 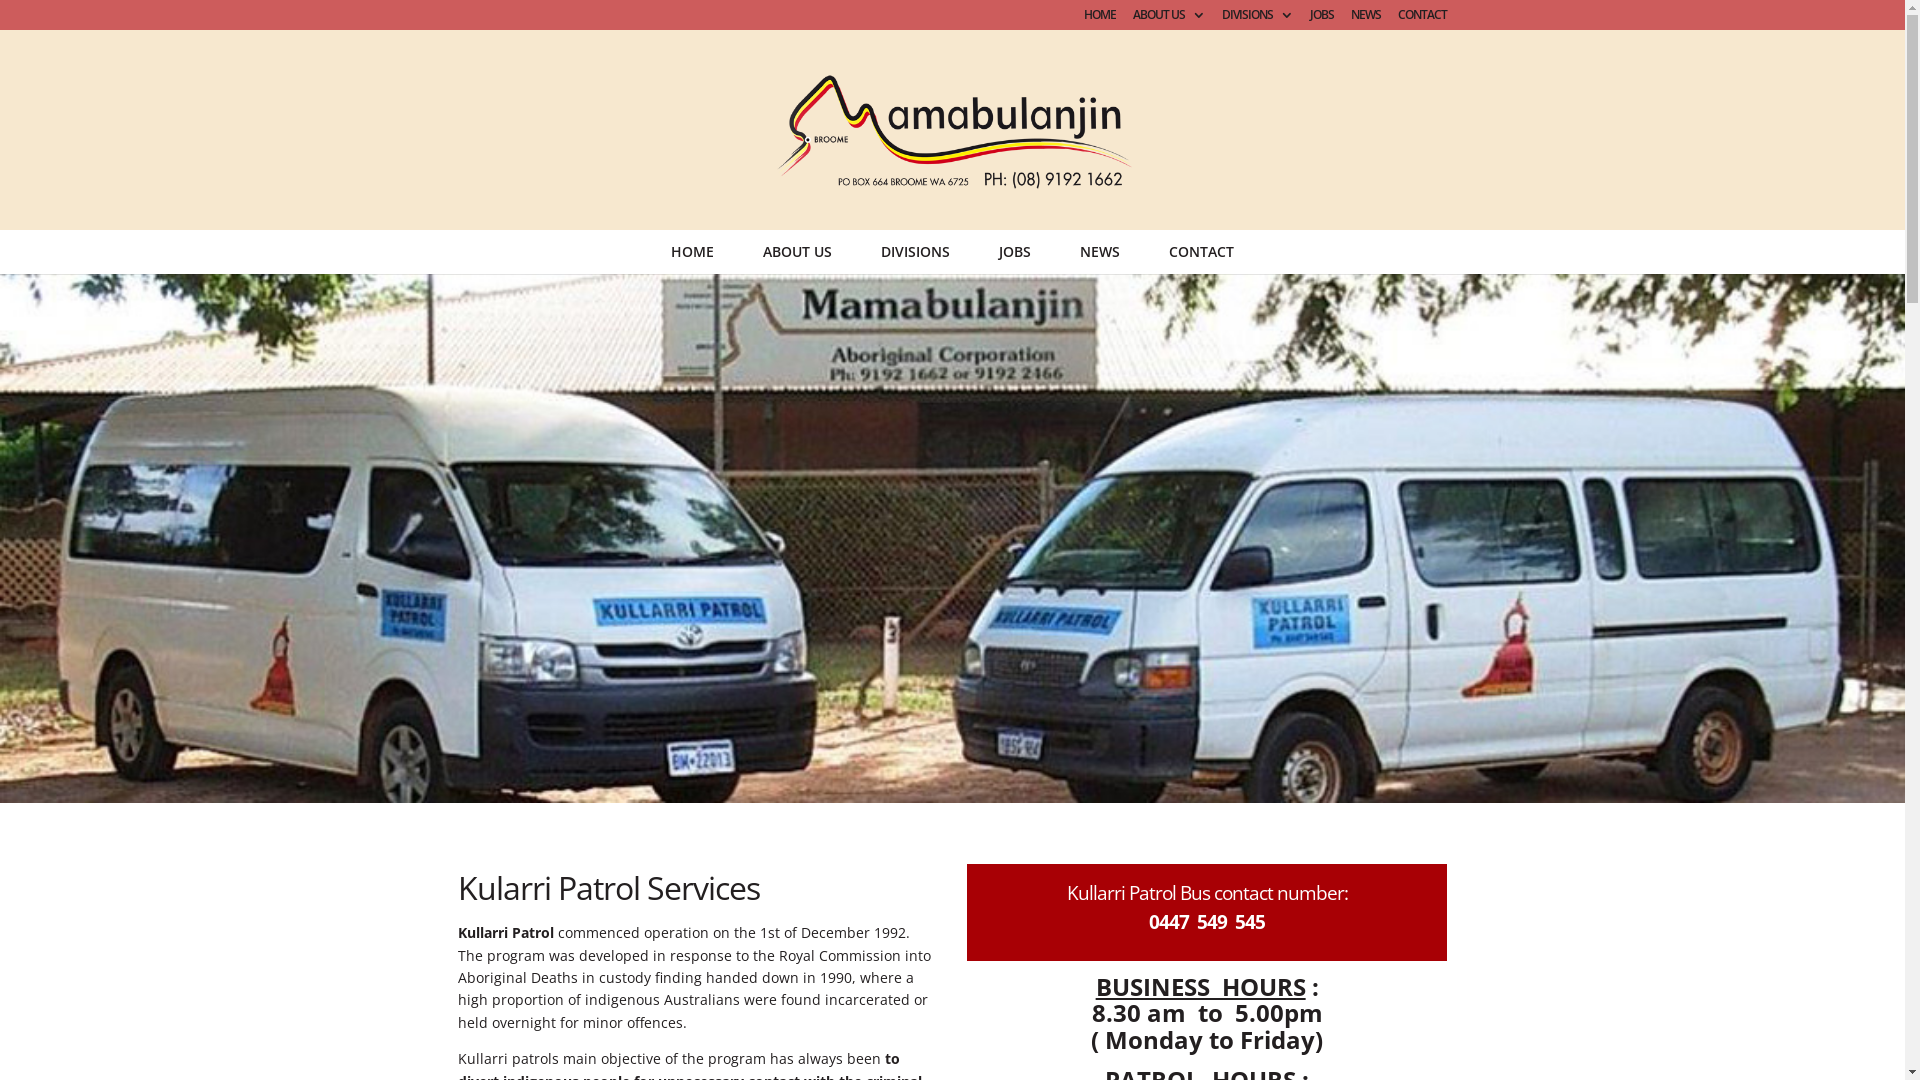 What do you see at coordinates (798, 252) in the screenshot?
I see `ABOUT US` at bounding box center [798, 252].